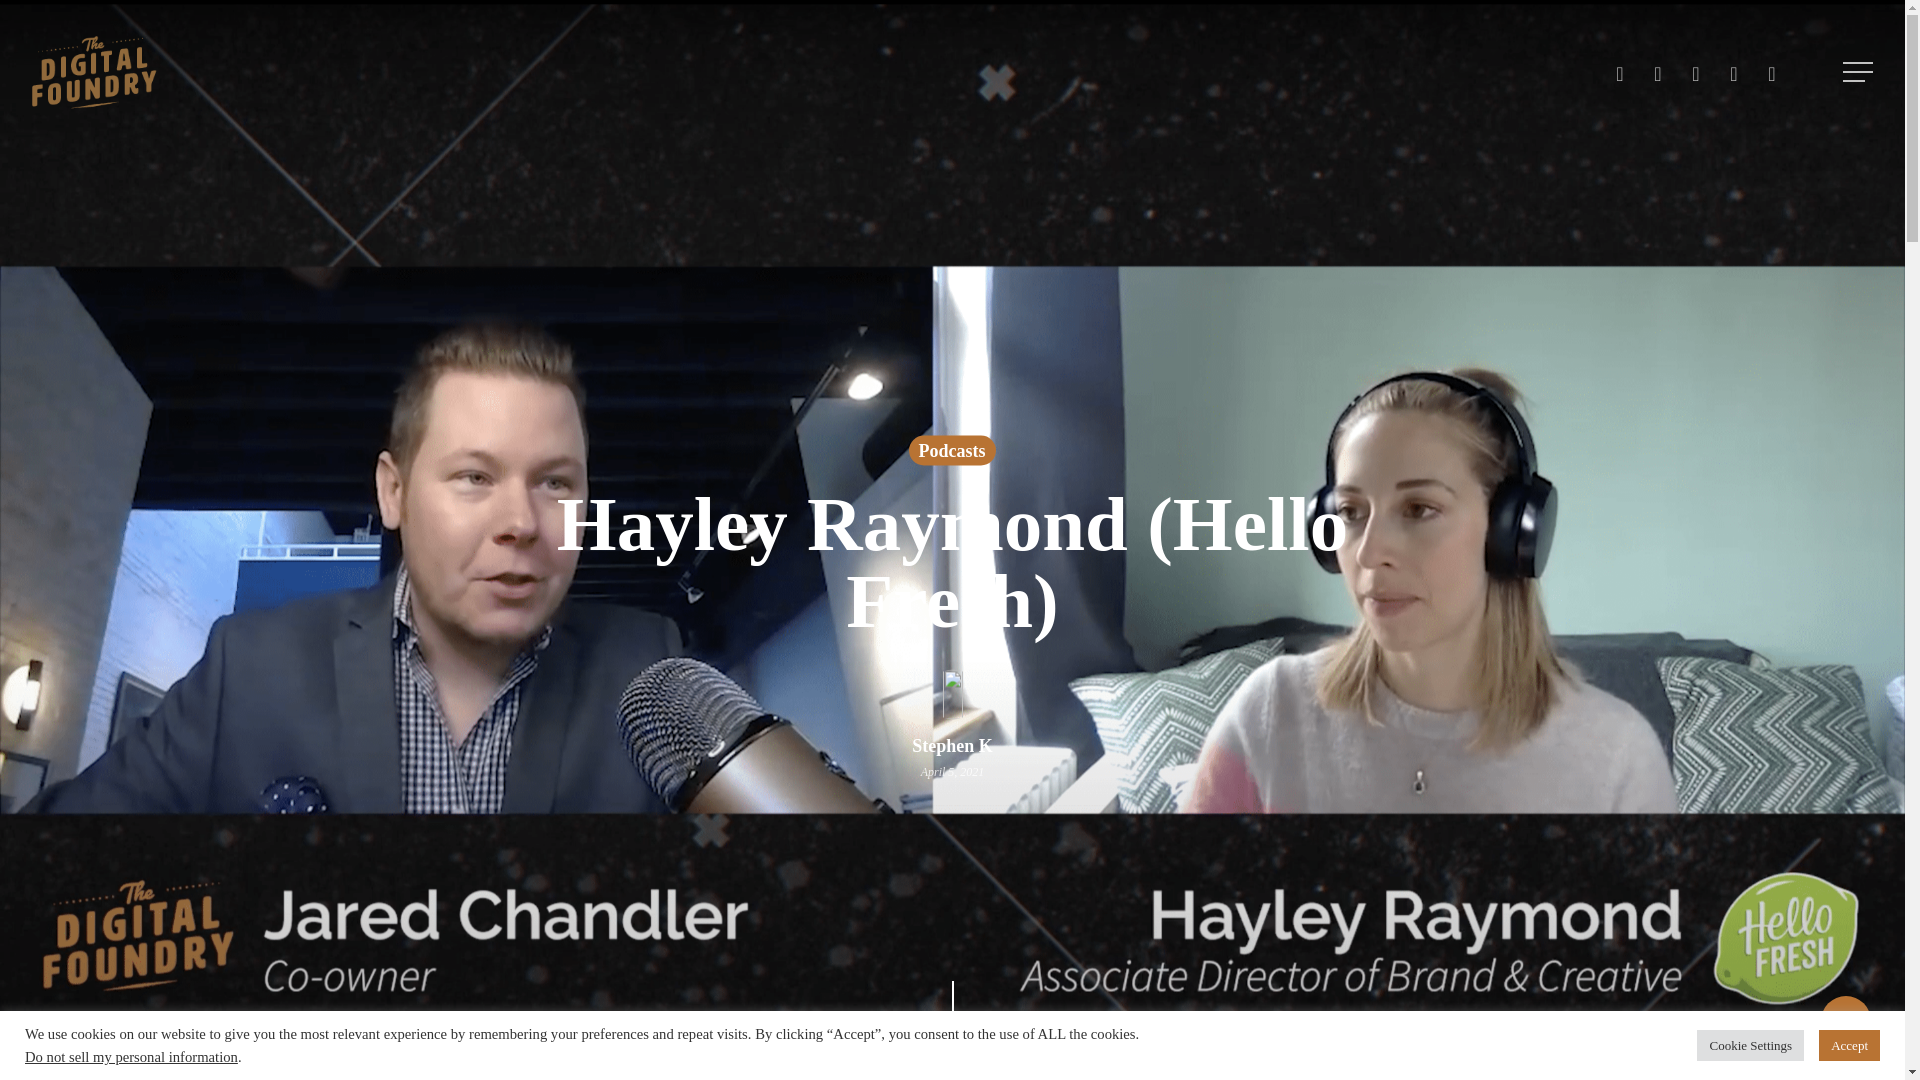 This screenshot has width=1920, height=1080. Describe the element at coordinates (951, 472) in the screenshot. I see `Podcasts` at that location.